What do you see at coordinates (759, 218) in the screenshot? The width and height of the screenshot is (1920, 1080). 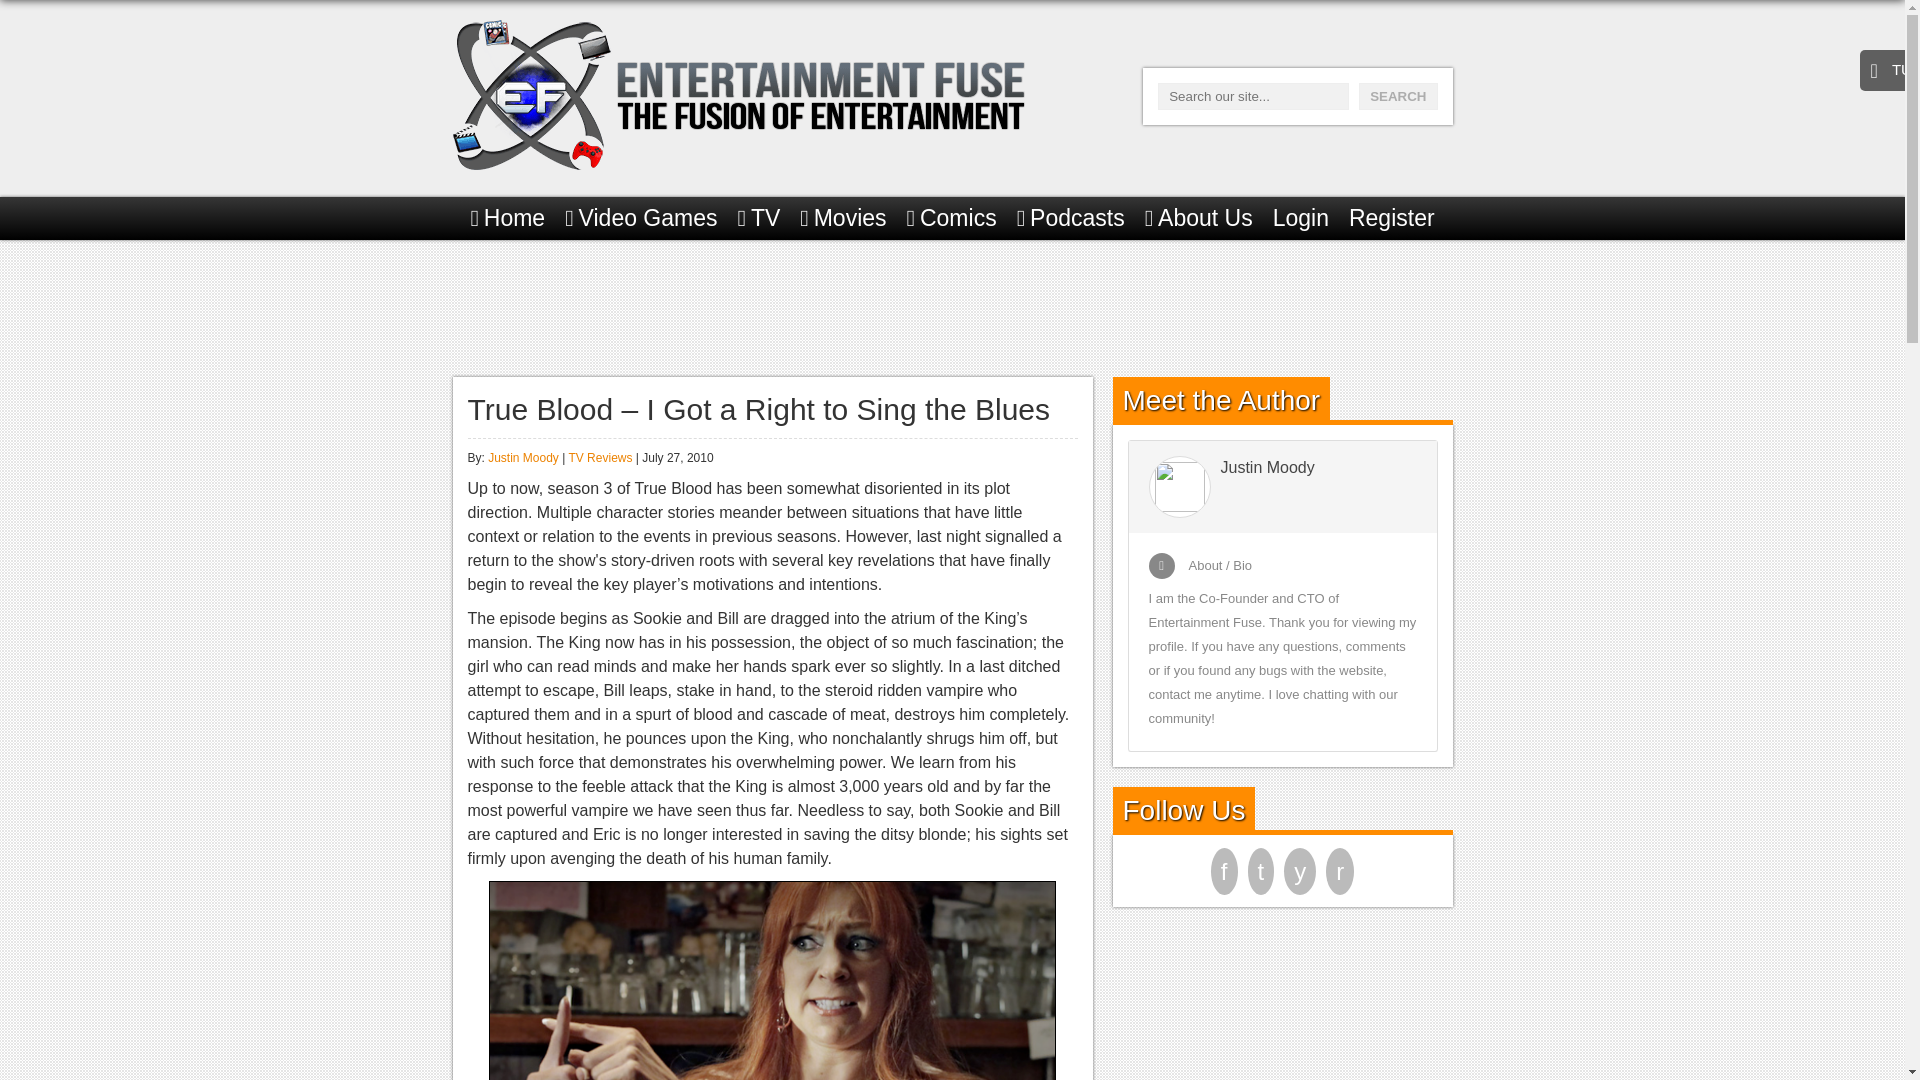 I see `TV` at bounding box center [759, 218].